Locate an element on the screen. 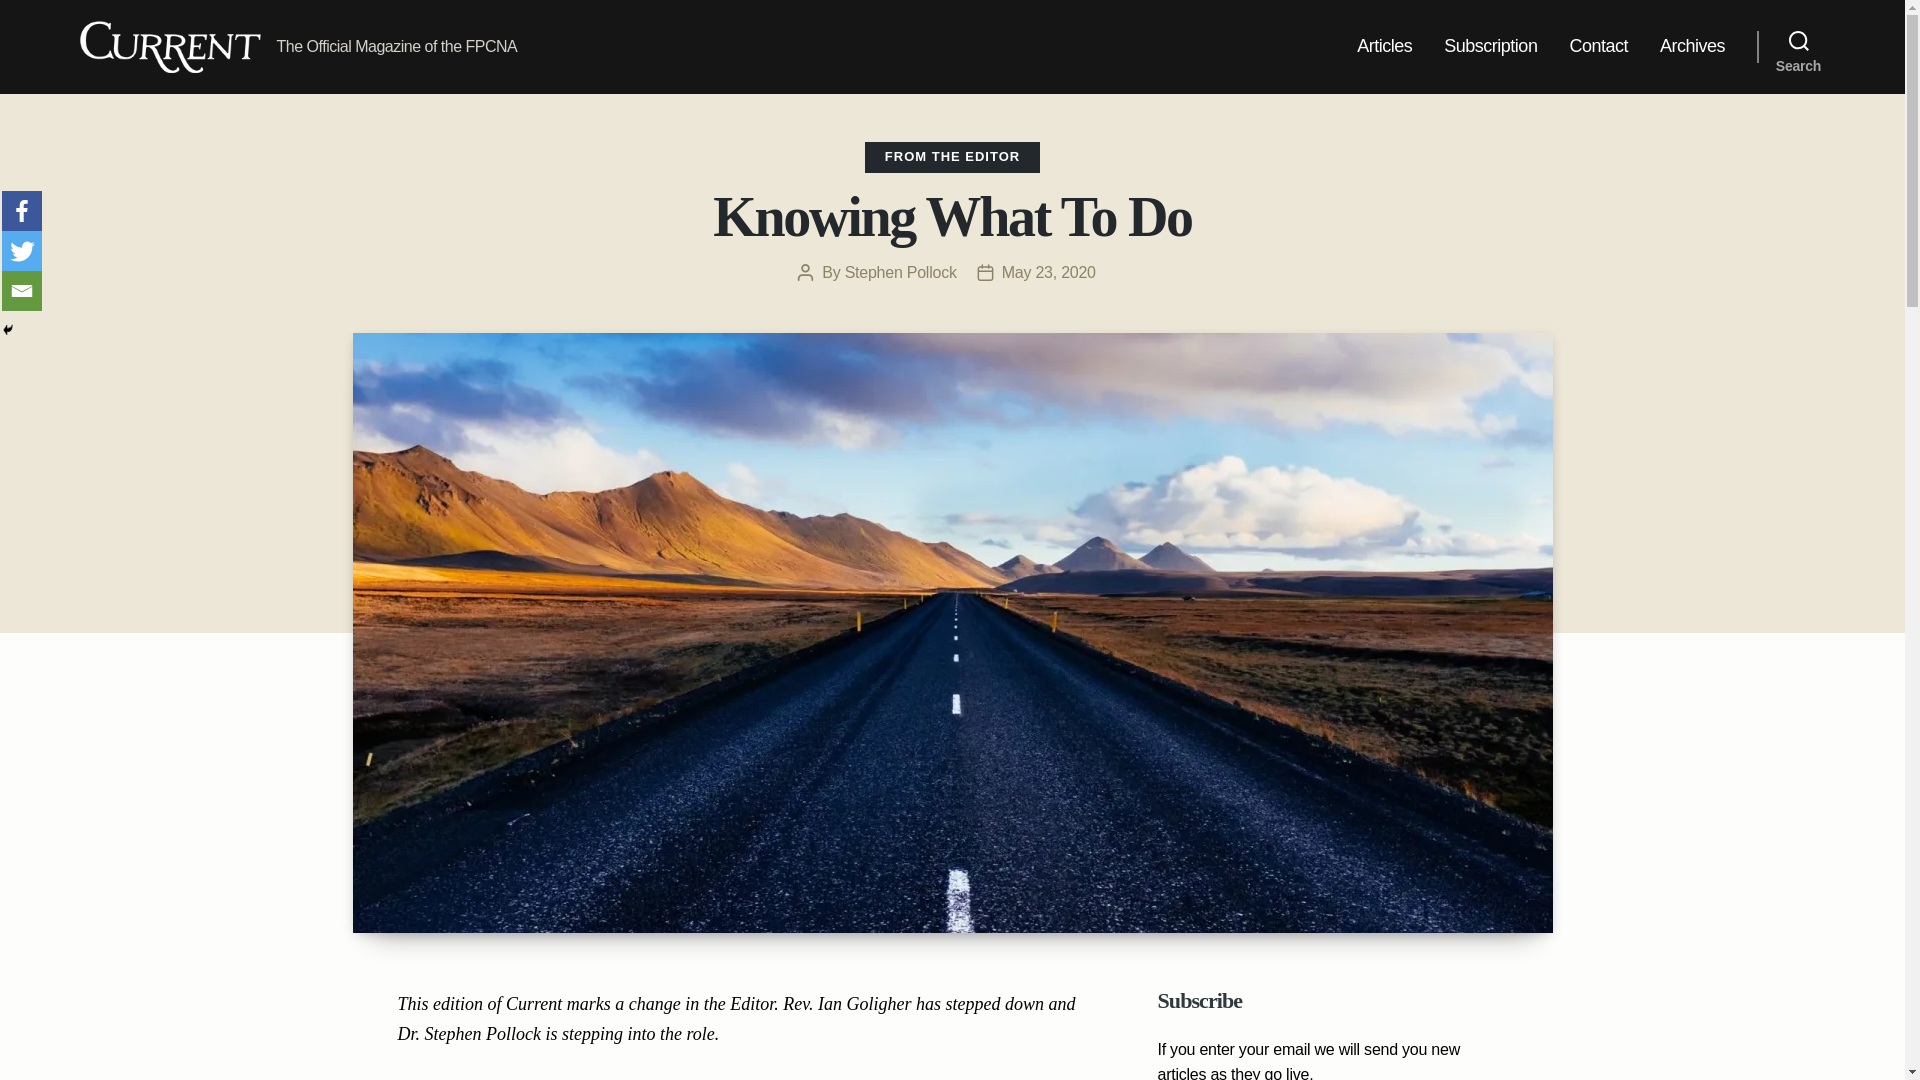  Articles is located at coordinates (1384, 46).